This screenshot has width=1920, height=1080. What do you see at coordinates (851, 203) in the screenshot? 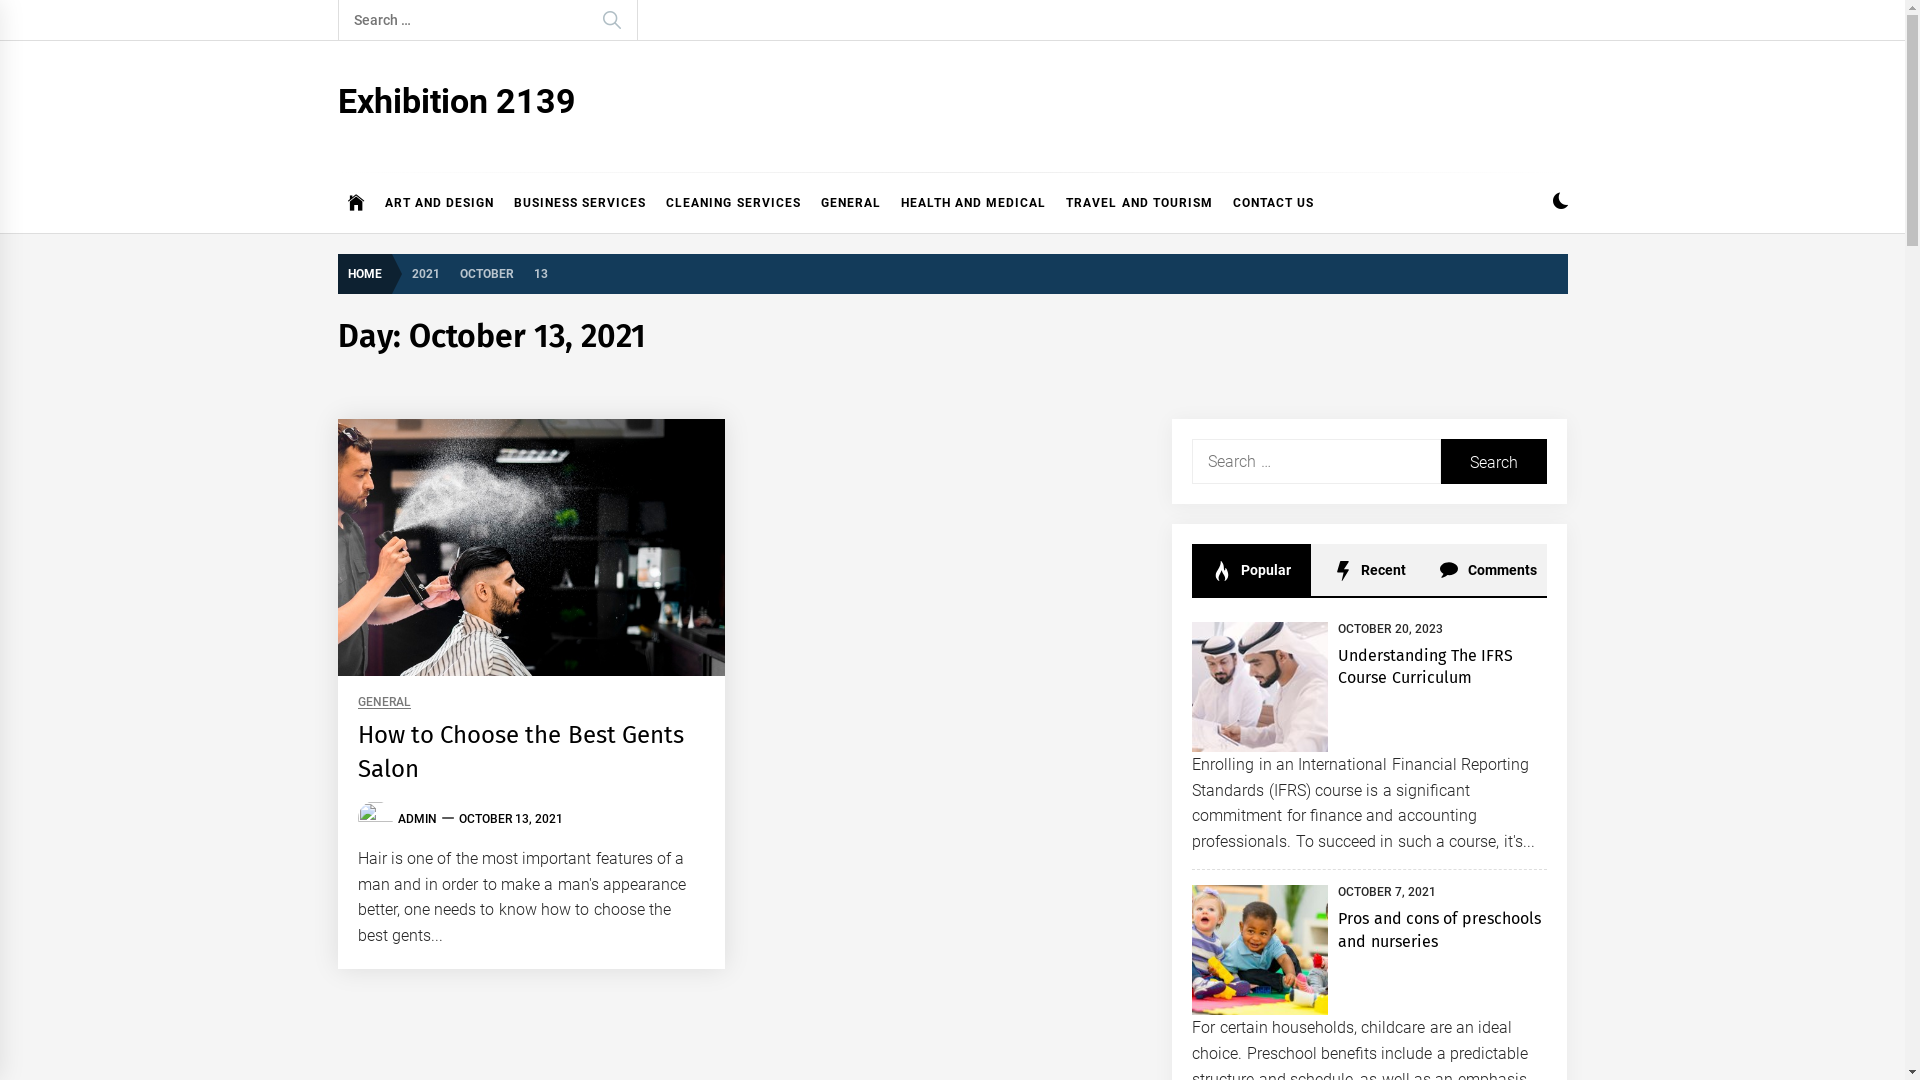
I see `GENERAL` at bounding box center [851, 203].